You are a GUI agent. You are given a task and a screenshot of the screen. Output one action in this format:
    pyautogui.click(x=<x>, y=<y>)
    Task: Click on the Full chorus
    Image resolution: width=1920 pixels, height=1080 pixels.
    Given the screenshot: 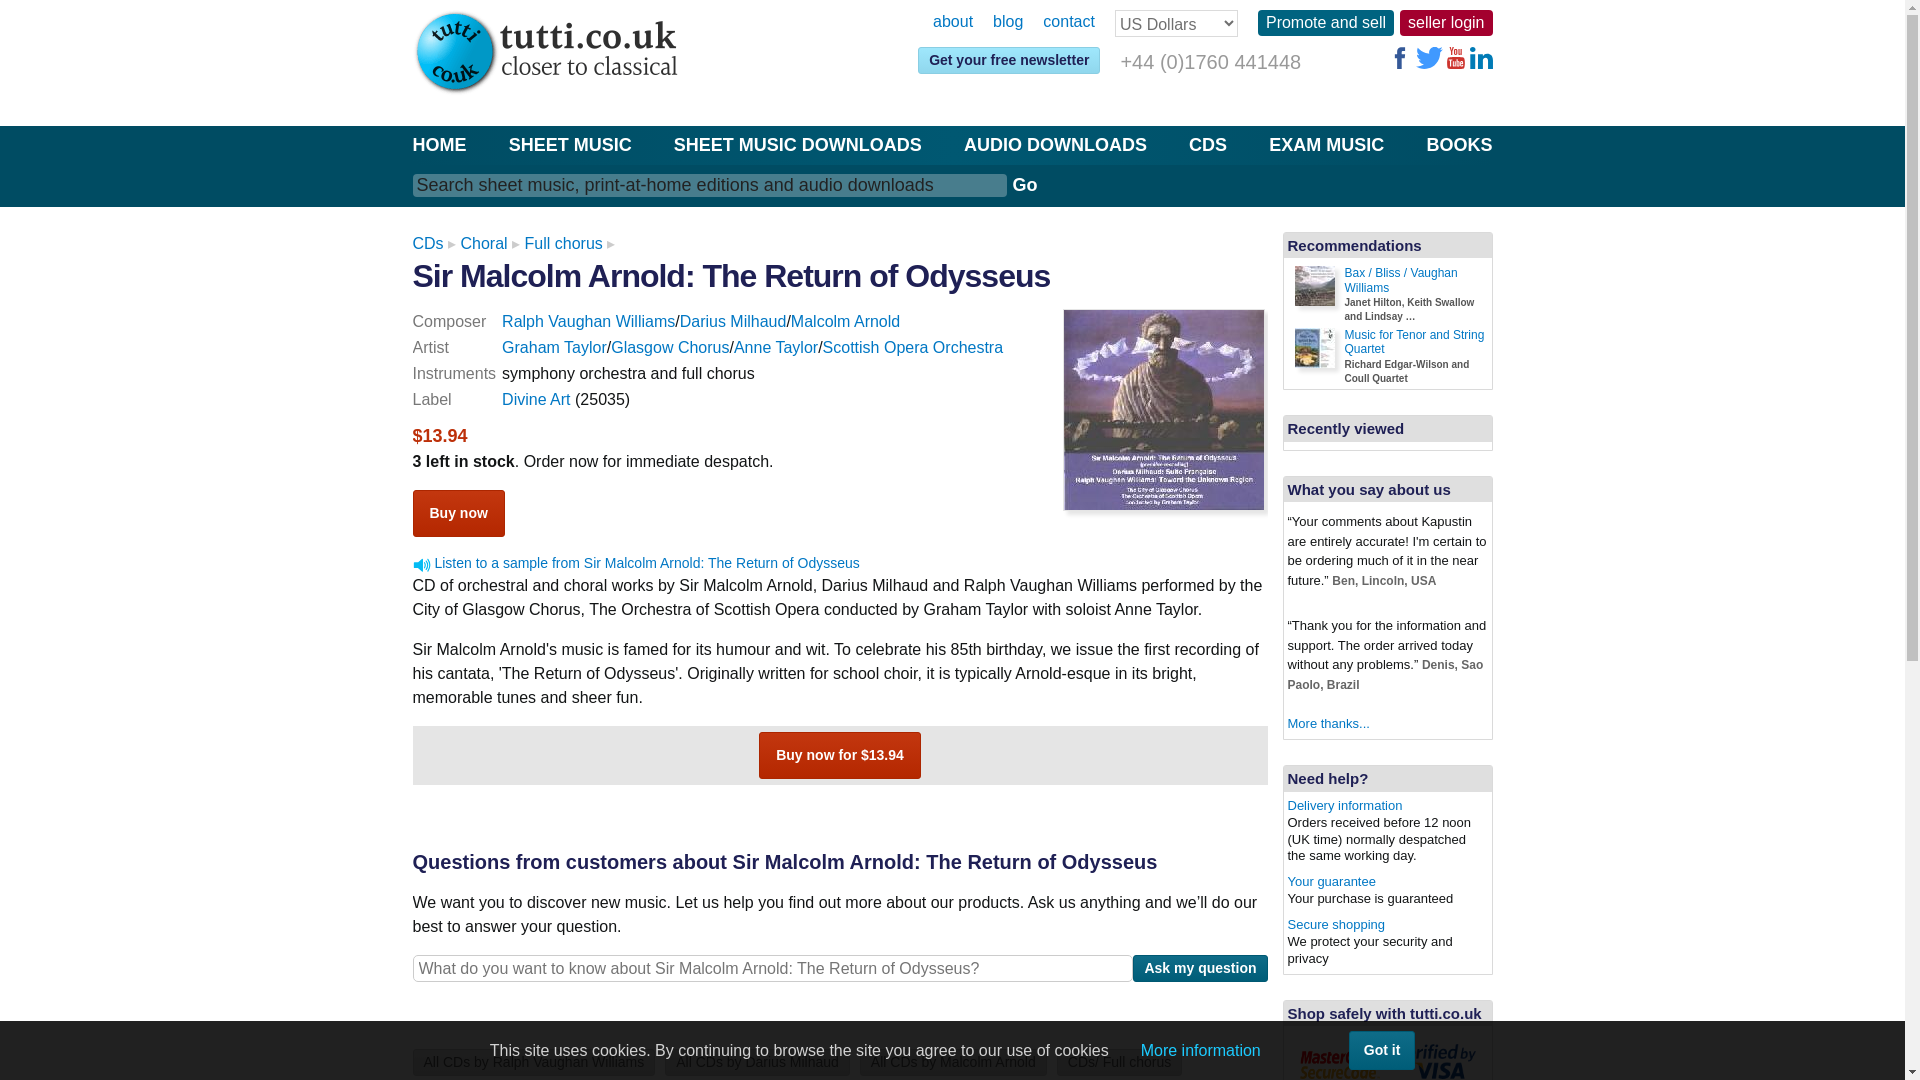 What is the action you would take?
    pyautogui.click(x=563, y=243)
    